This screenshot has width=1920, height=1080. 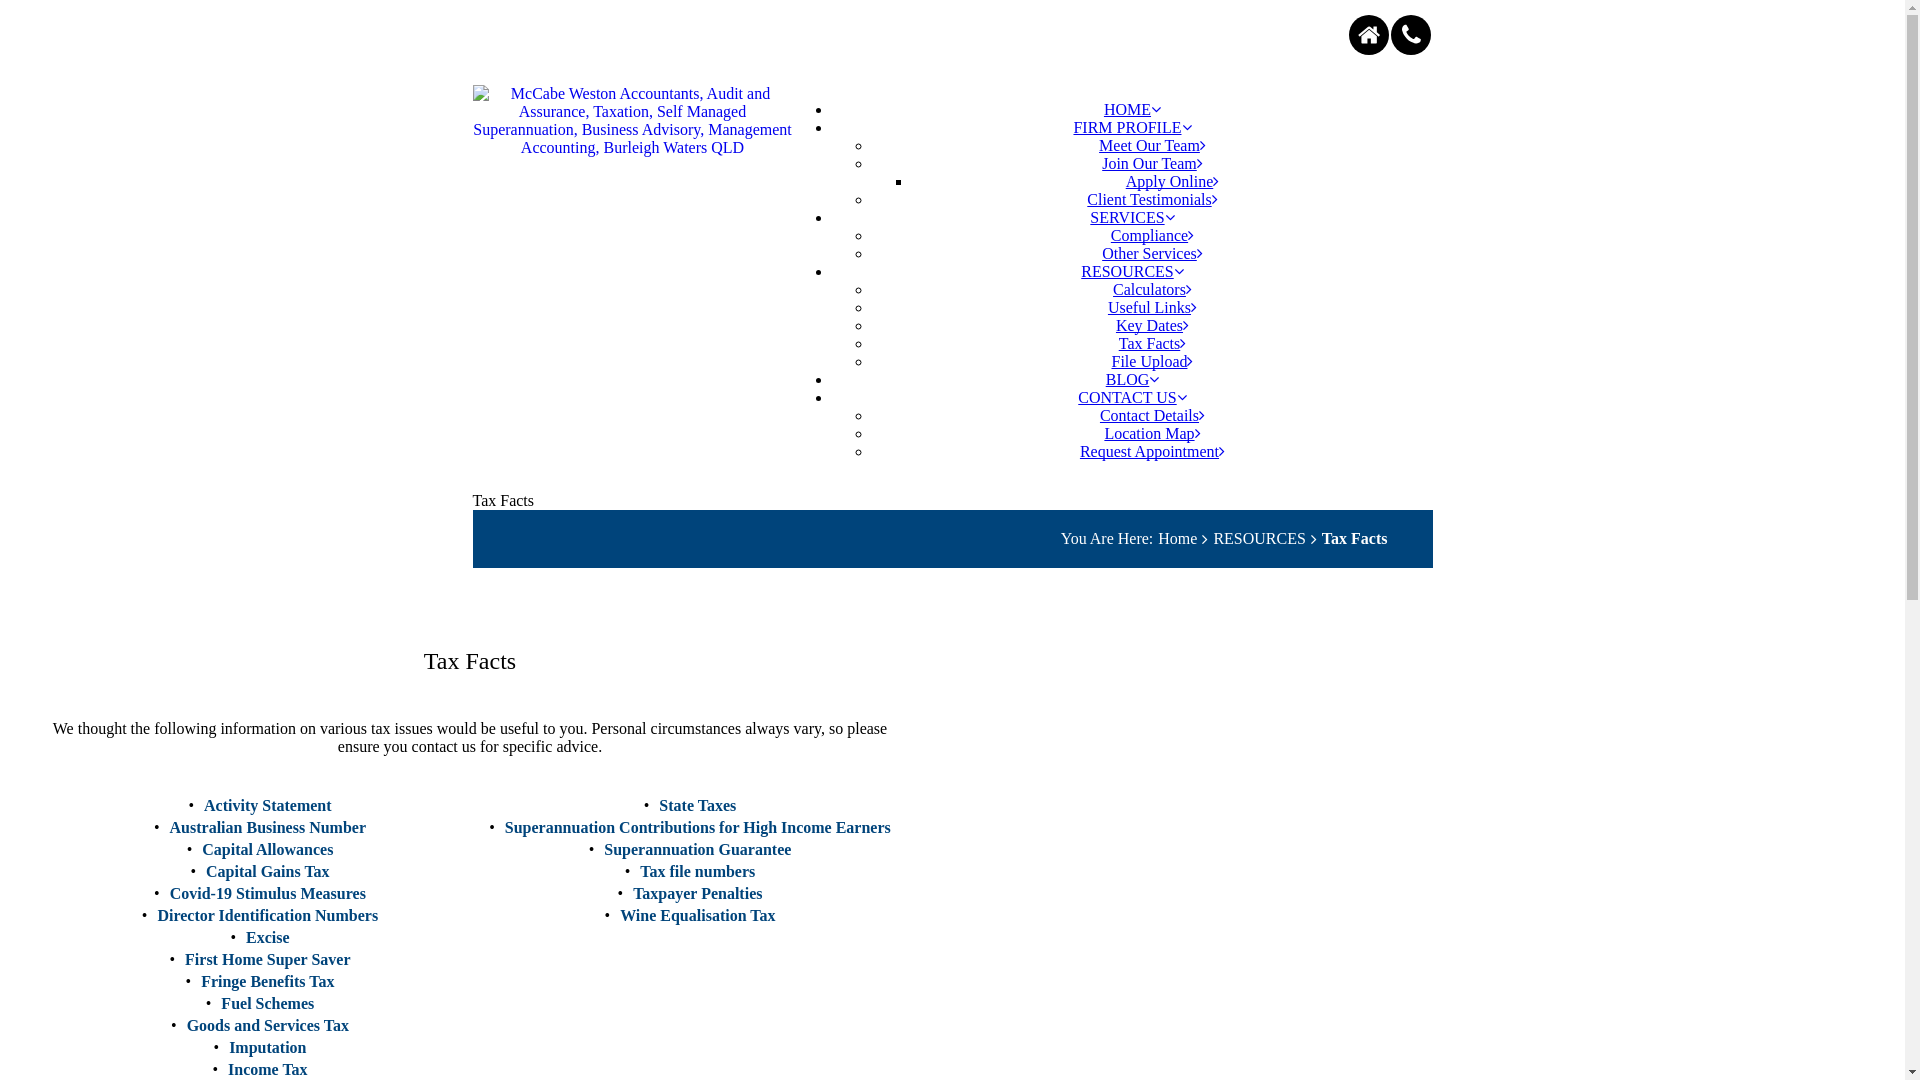 What do you see at coordinates (1132, 398) in the screenshot?
I see `CONTACT US` at bounding box center [1132, 398].